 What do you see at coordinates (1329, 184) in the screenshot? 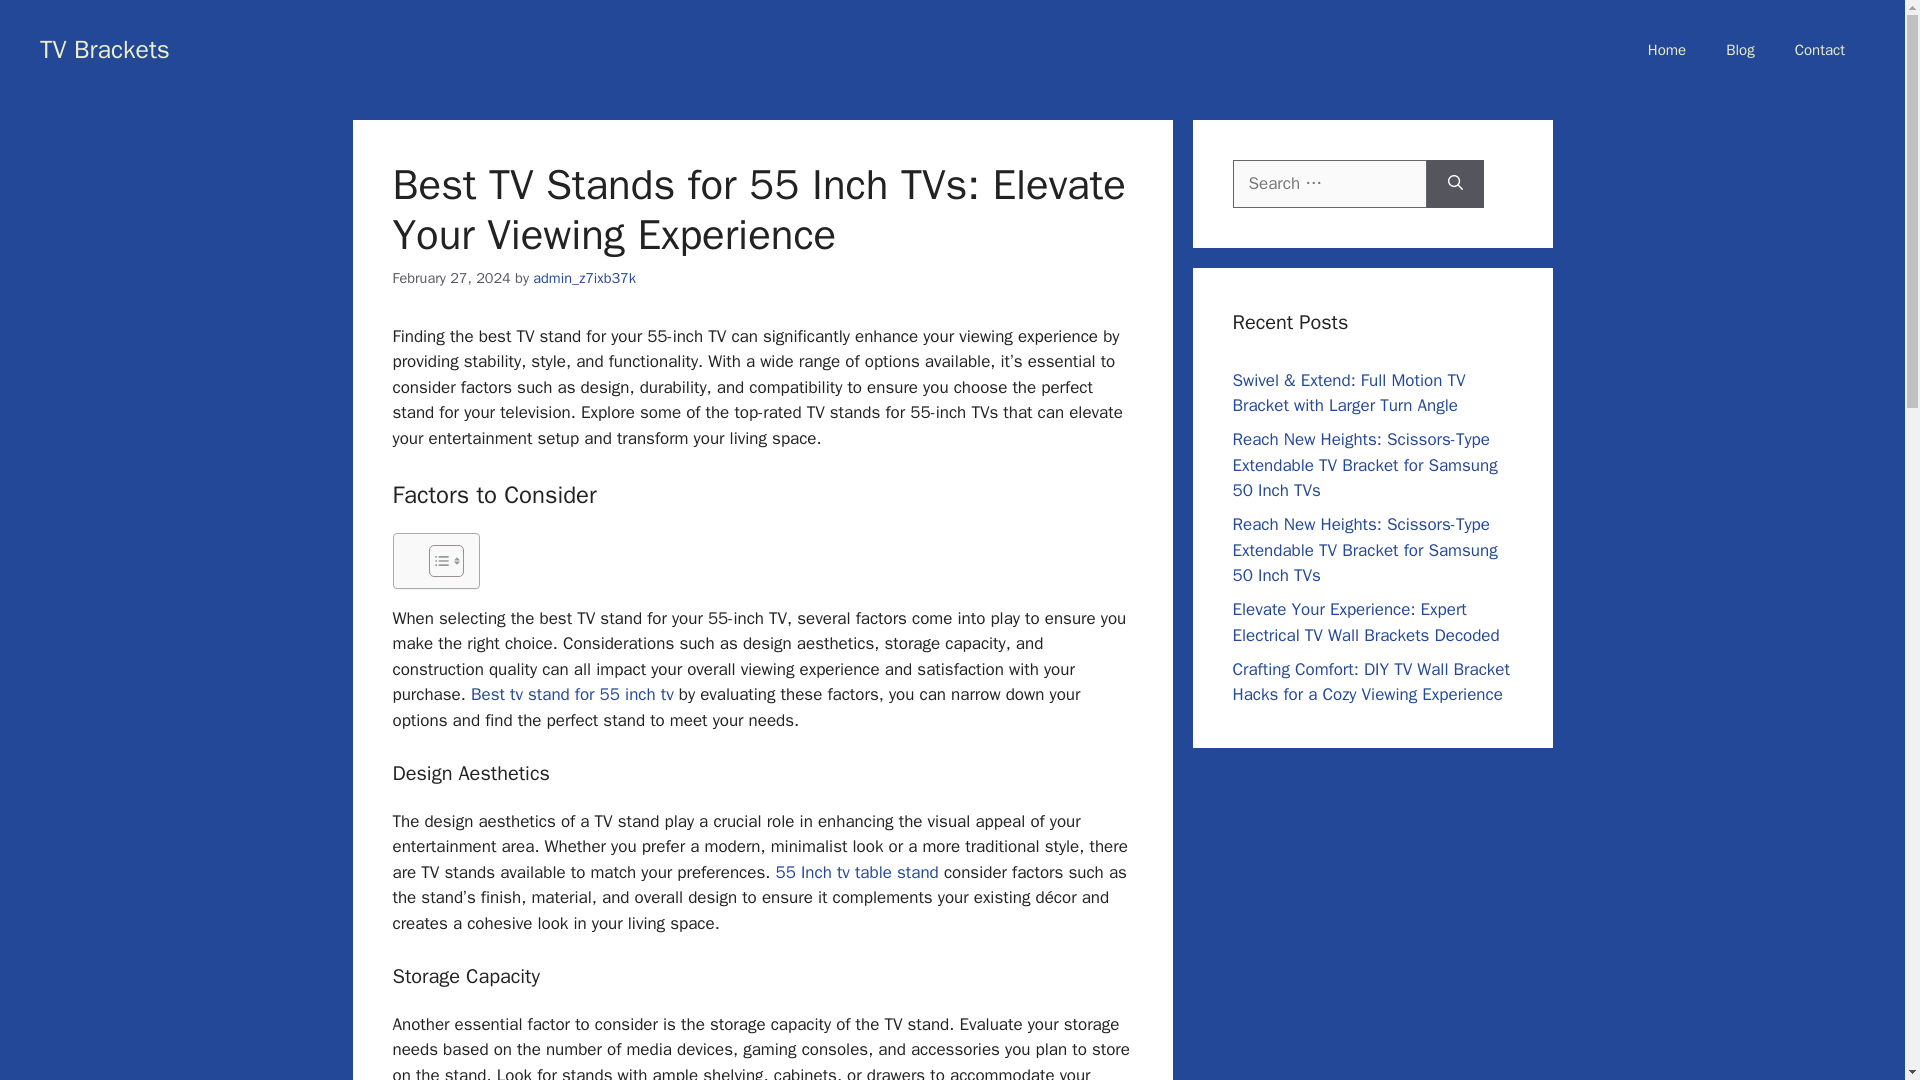
I see `Search for:` at bounding box center [1329, 184].